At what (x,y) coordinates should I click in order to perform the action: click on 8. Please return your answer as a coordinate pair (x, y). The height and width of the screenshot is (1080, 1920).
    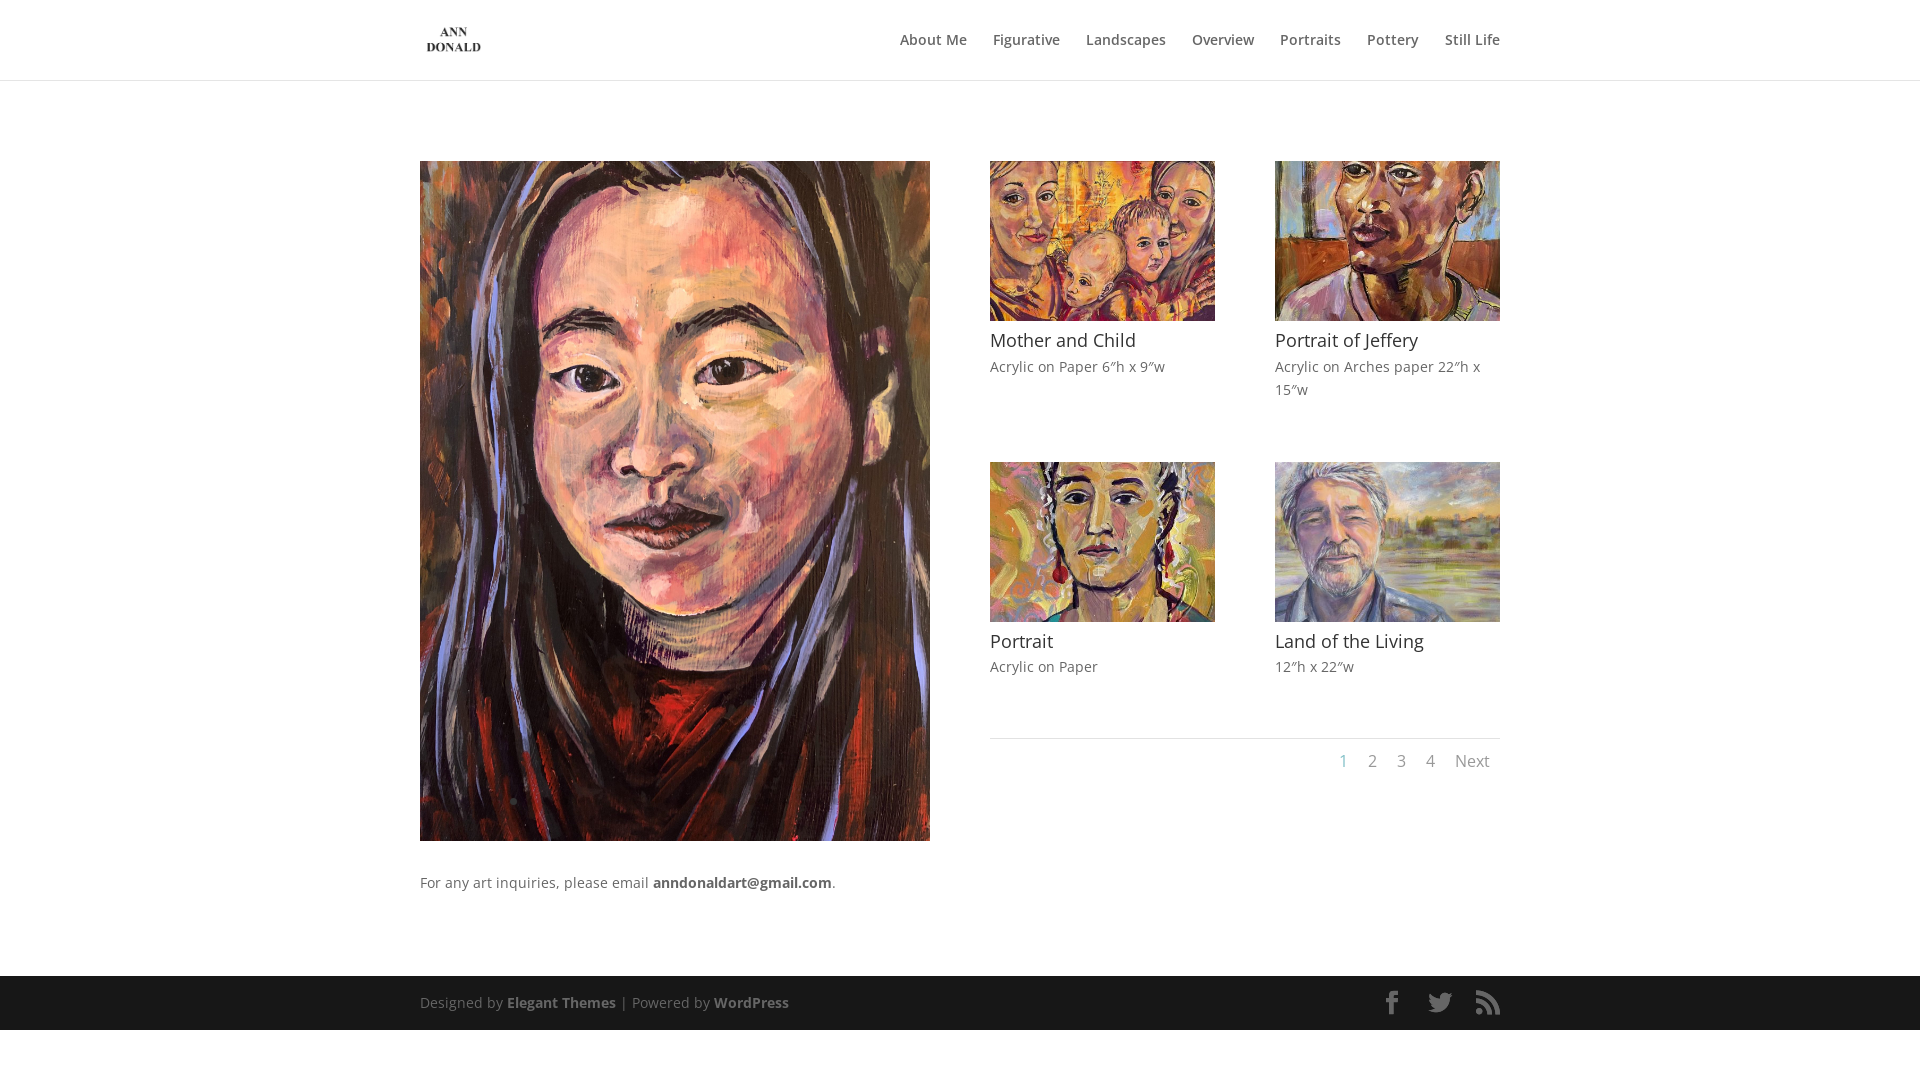
    Looking at the image, I should click on (632, 802).